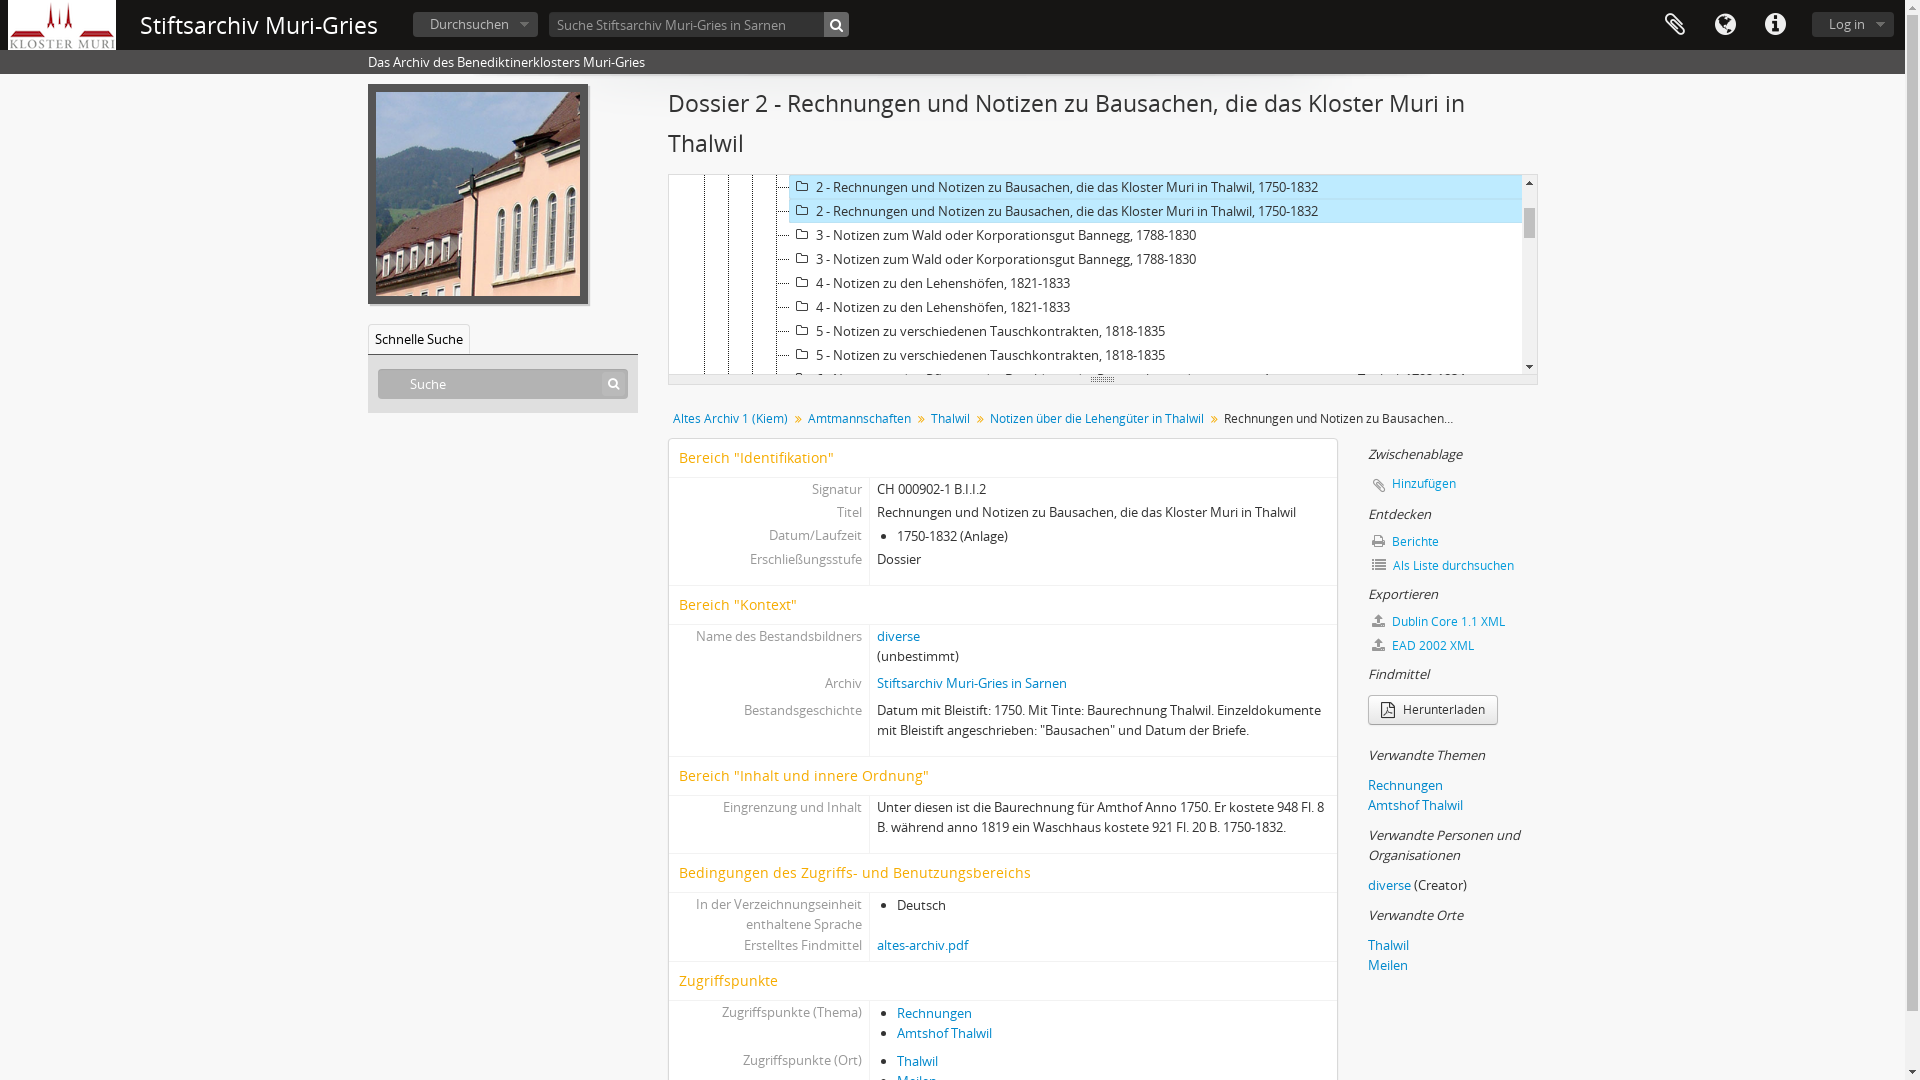  Describe the element at coordinates (1453, 622) in the screenshot. I see `Dublin Core 1.1 XML` at that location.